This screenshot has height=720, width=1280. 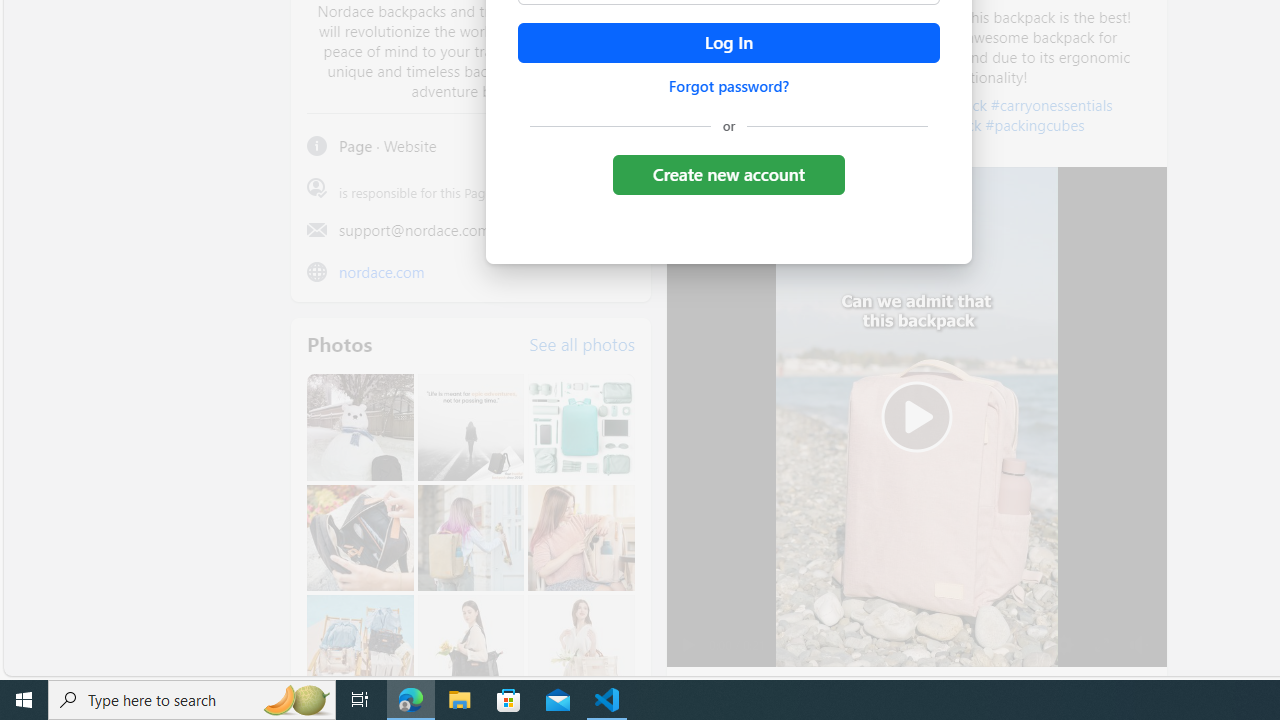 I want to click on Create new account, so click(x=728, y=174).